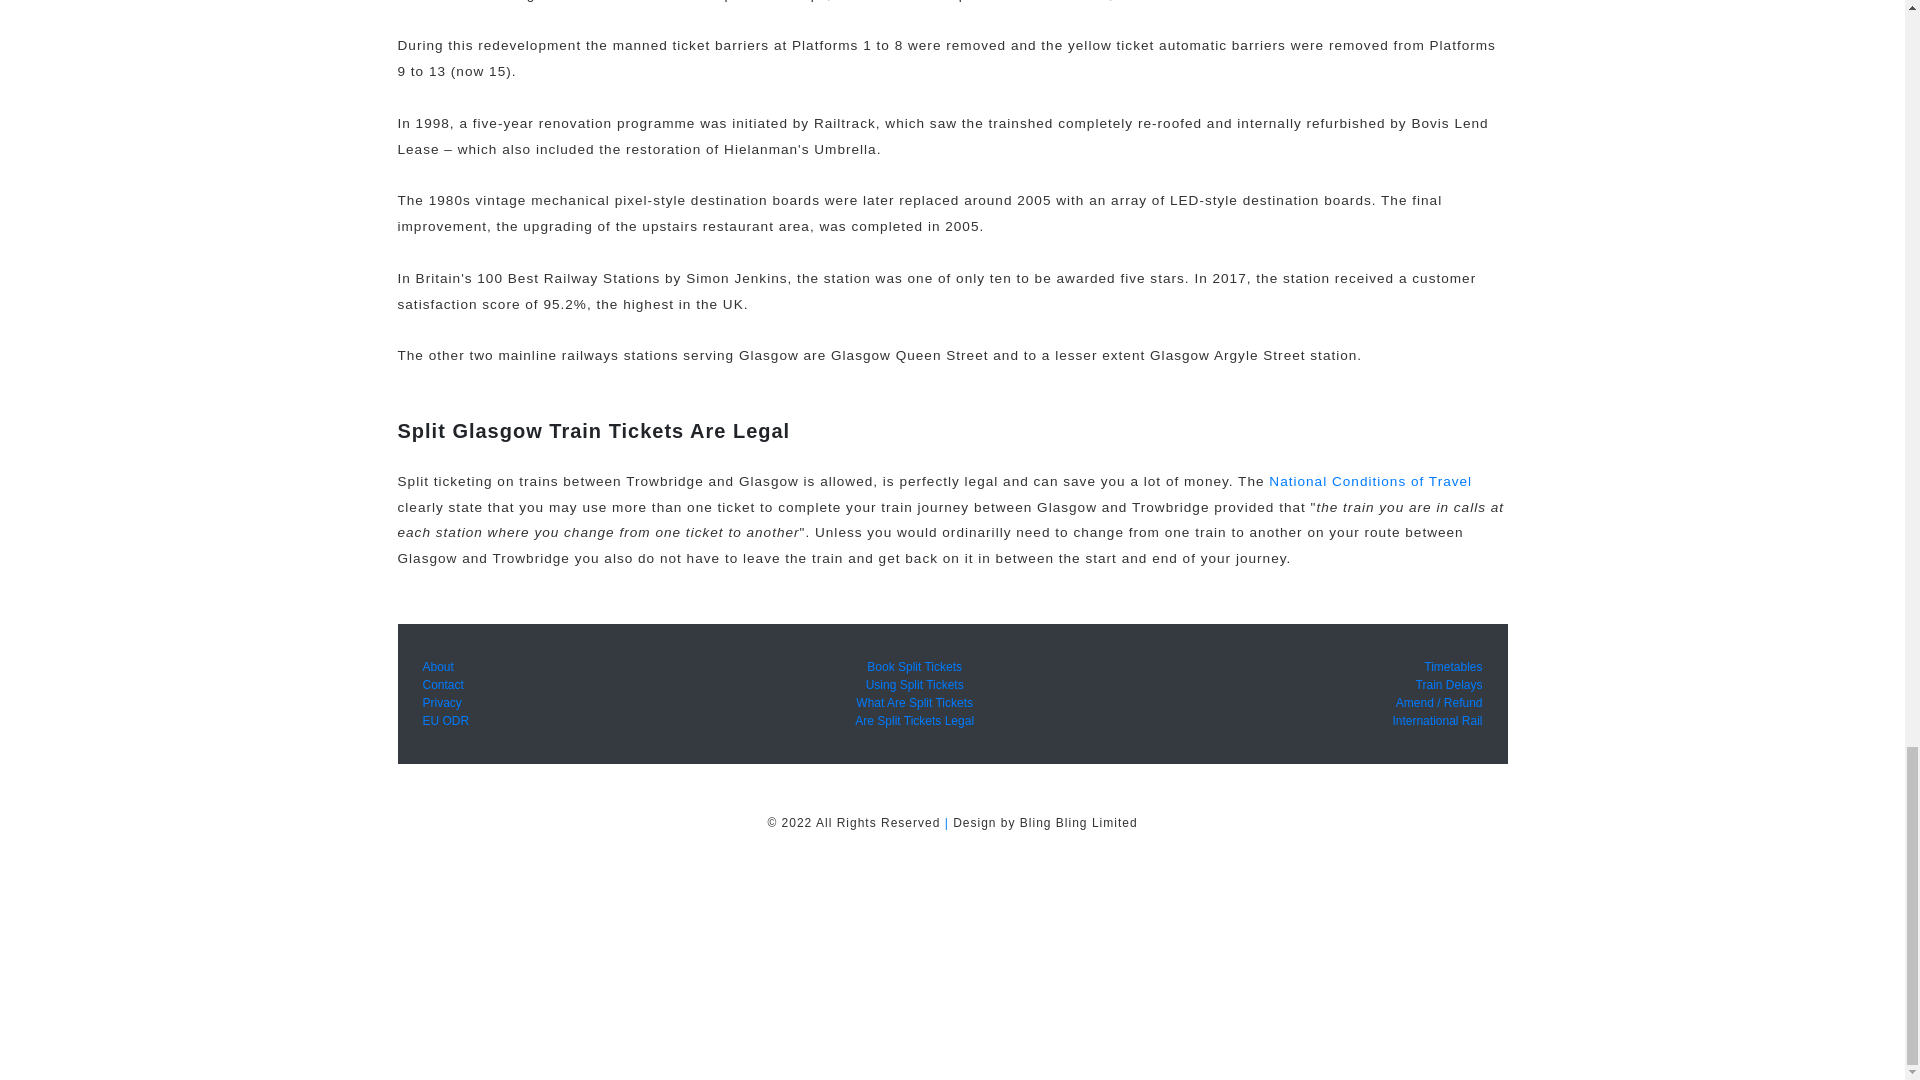 The height and width of the screenshot is (1080, 1920). I want to click on EU ODR, so click(445, 720).